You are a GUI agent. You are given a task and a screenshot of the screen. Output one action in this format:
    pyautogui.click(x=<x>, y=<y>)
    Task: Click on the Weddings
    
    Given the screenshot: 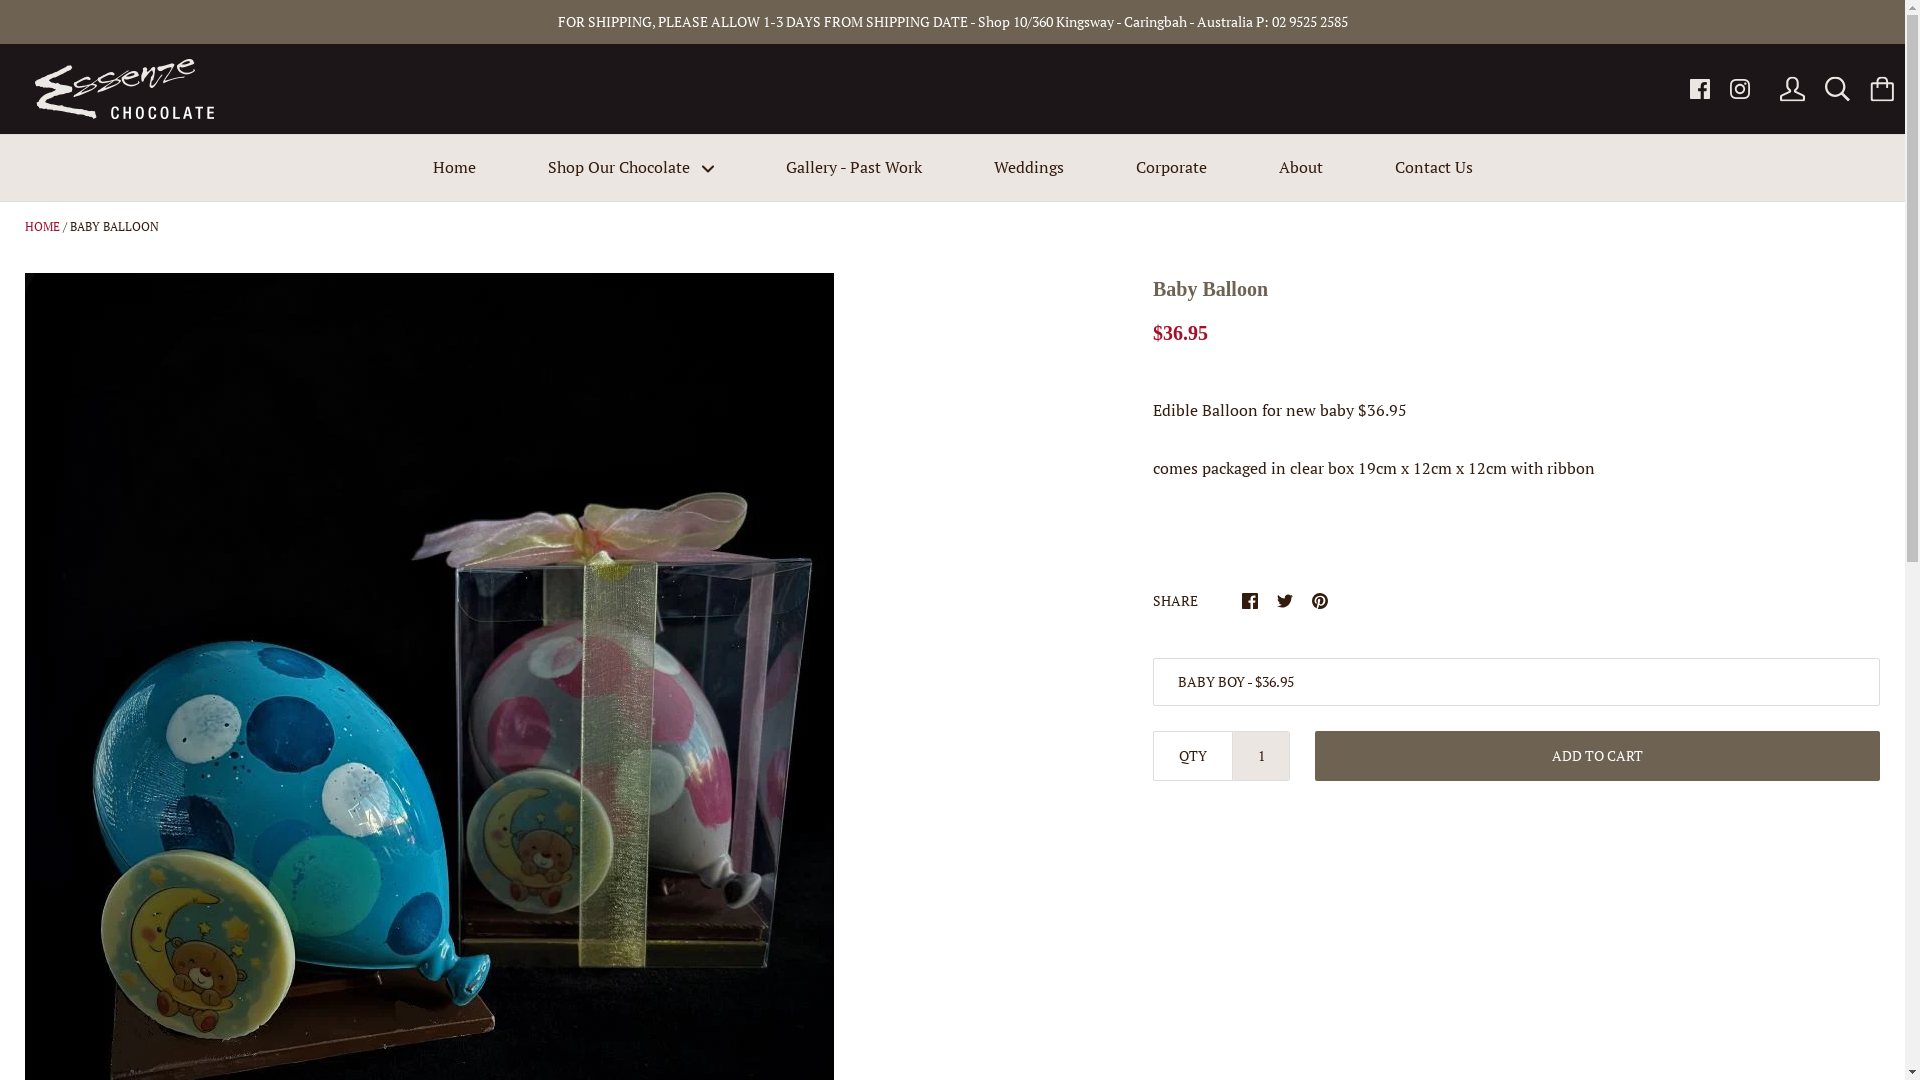 What is the action you would take?
    pyautogui.click(x=1029, y=168)
    